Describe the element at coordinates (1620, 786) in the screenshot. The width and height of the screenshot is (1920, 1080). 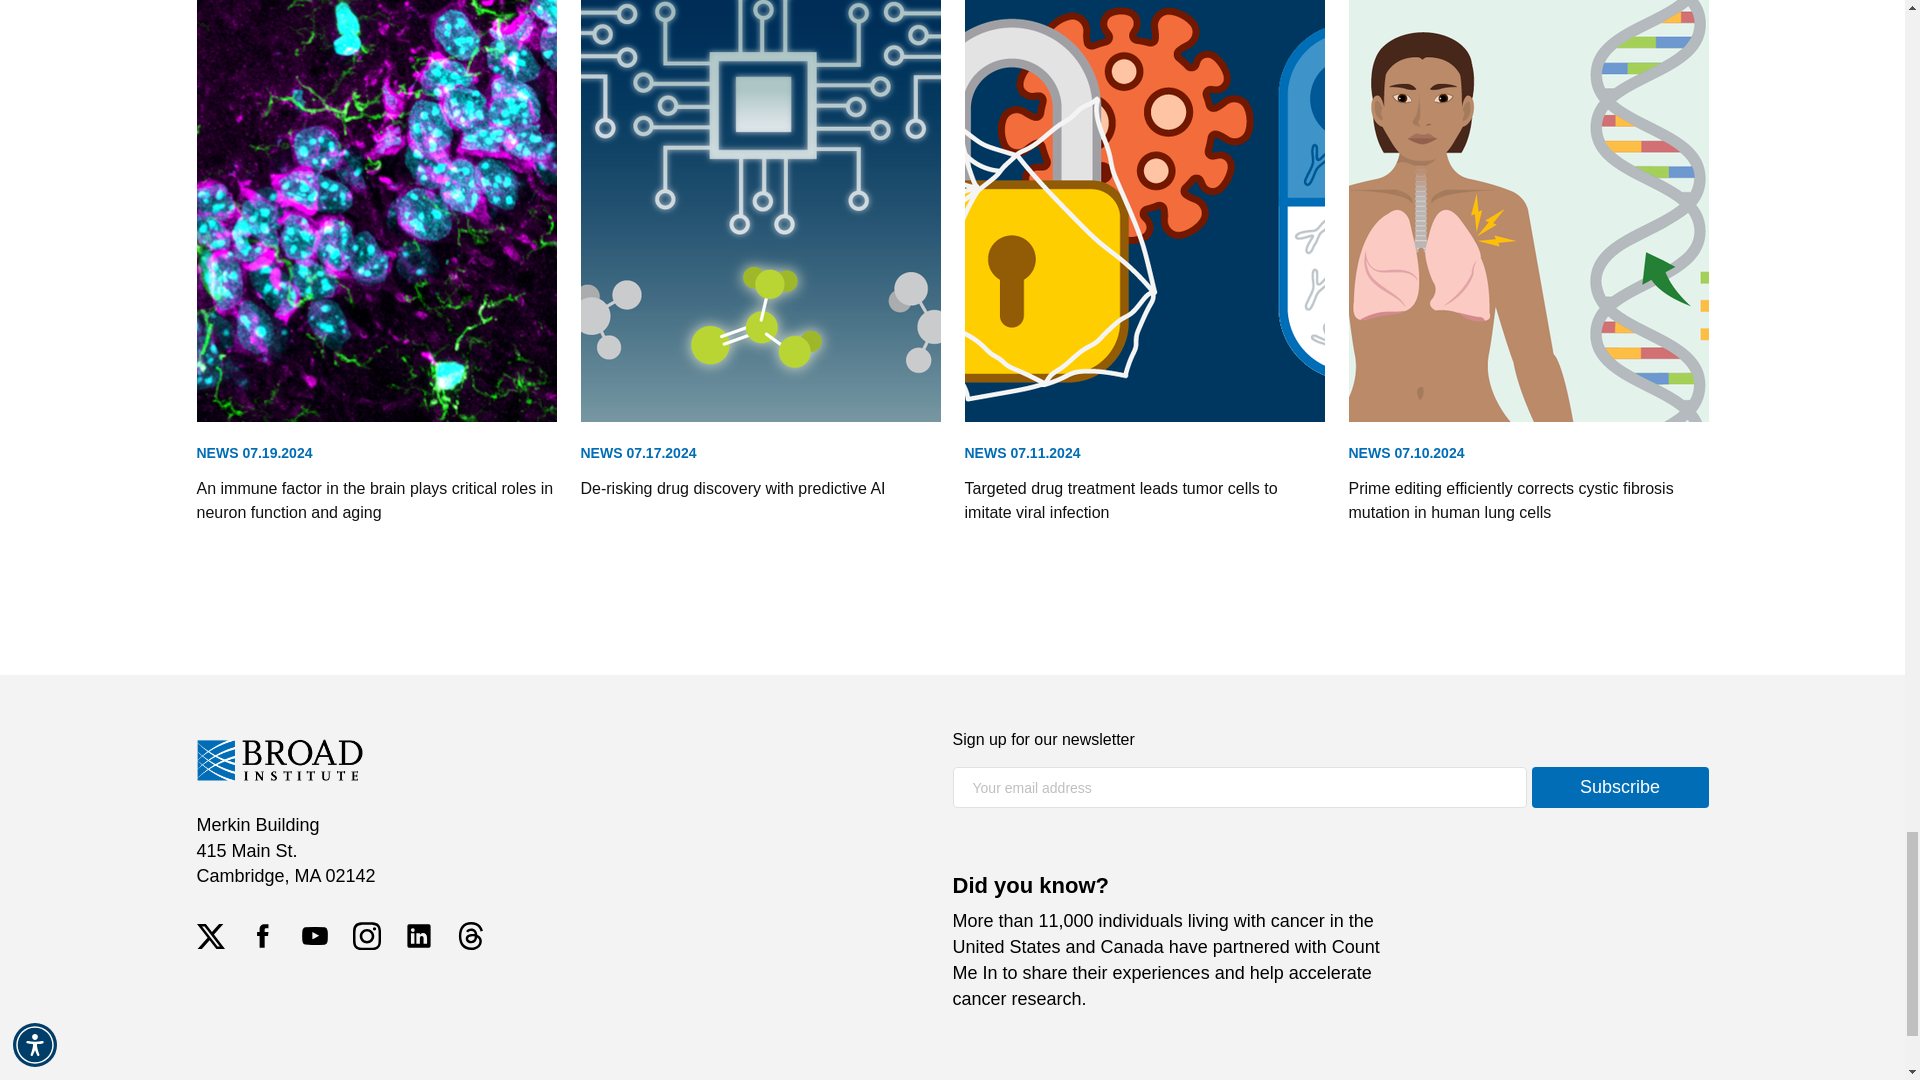
I see `Subscribe` at that location.